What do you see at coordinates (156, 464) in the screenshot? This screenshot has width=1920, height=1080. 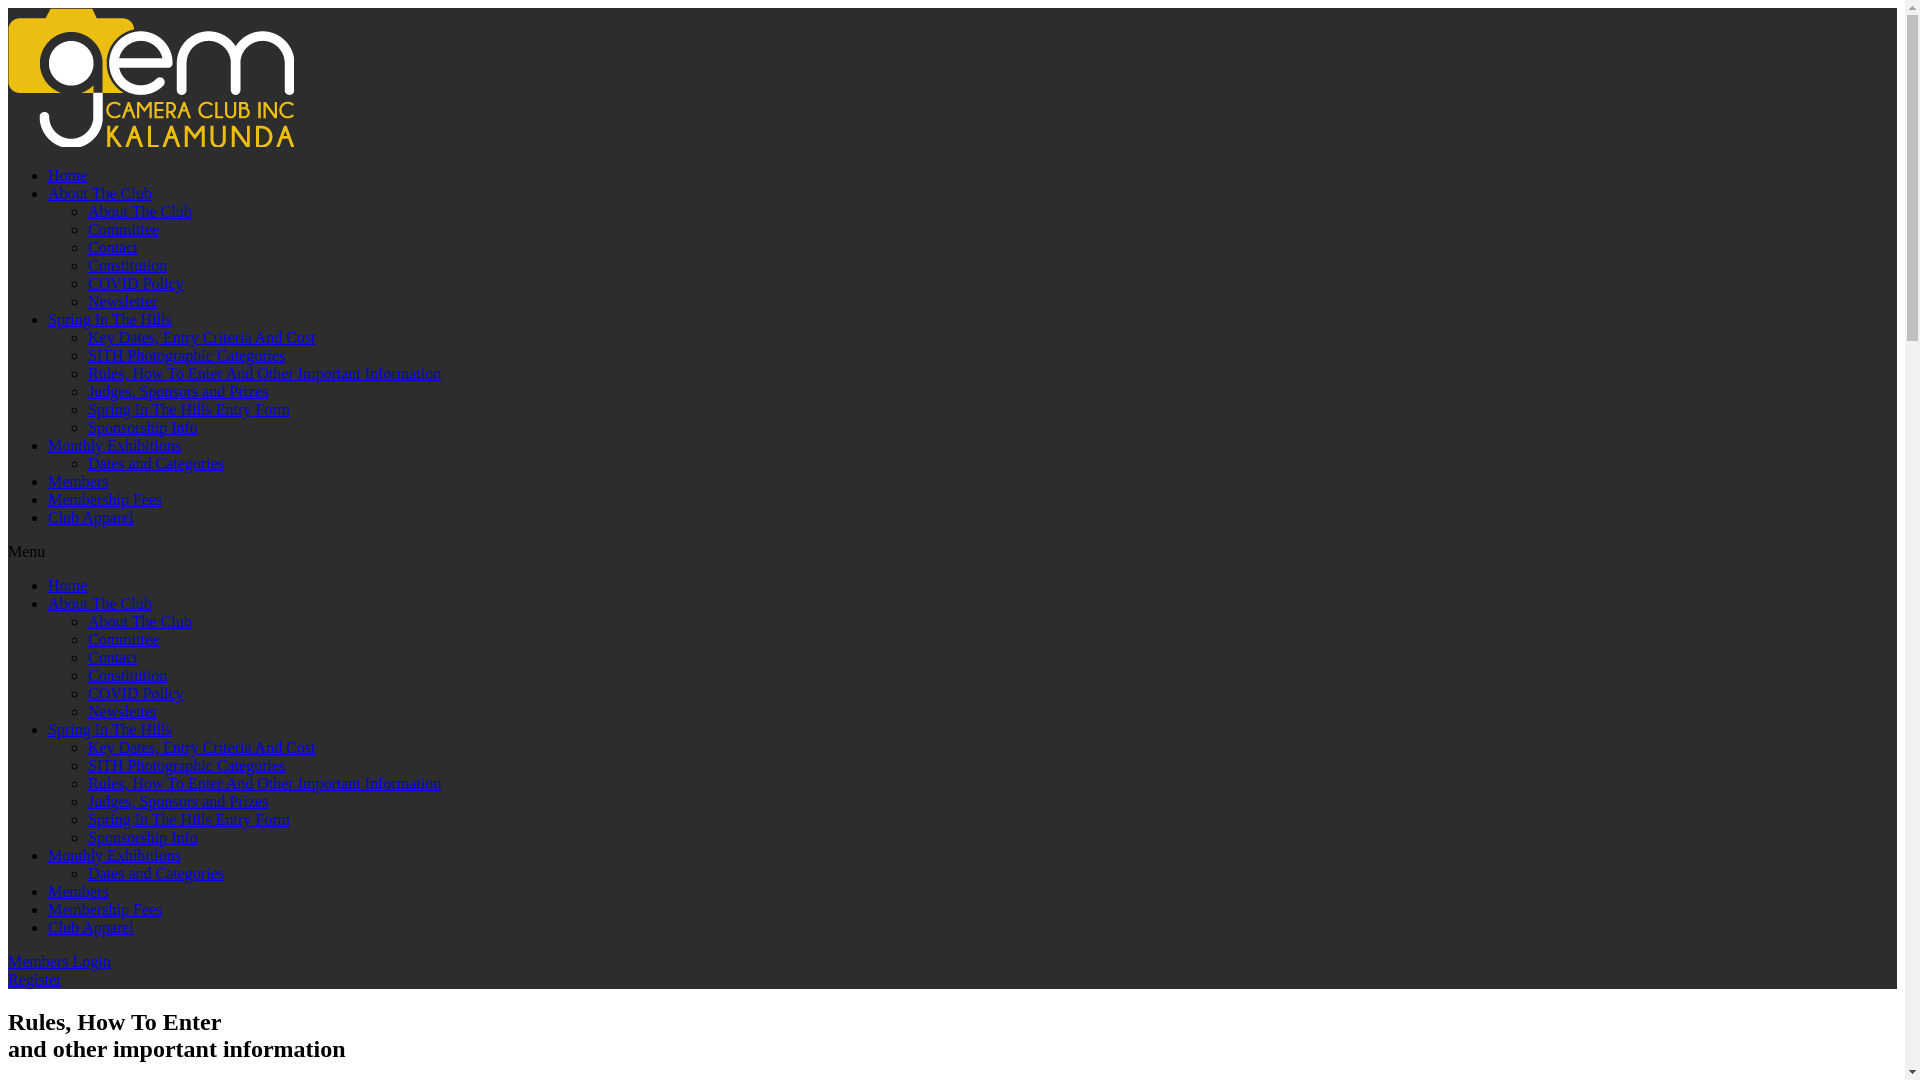 I see `Dates and Categories` at bounding box center [156, 464].